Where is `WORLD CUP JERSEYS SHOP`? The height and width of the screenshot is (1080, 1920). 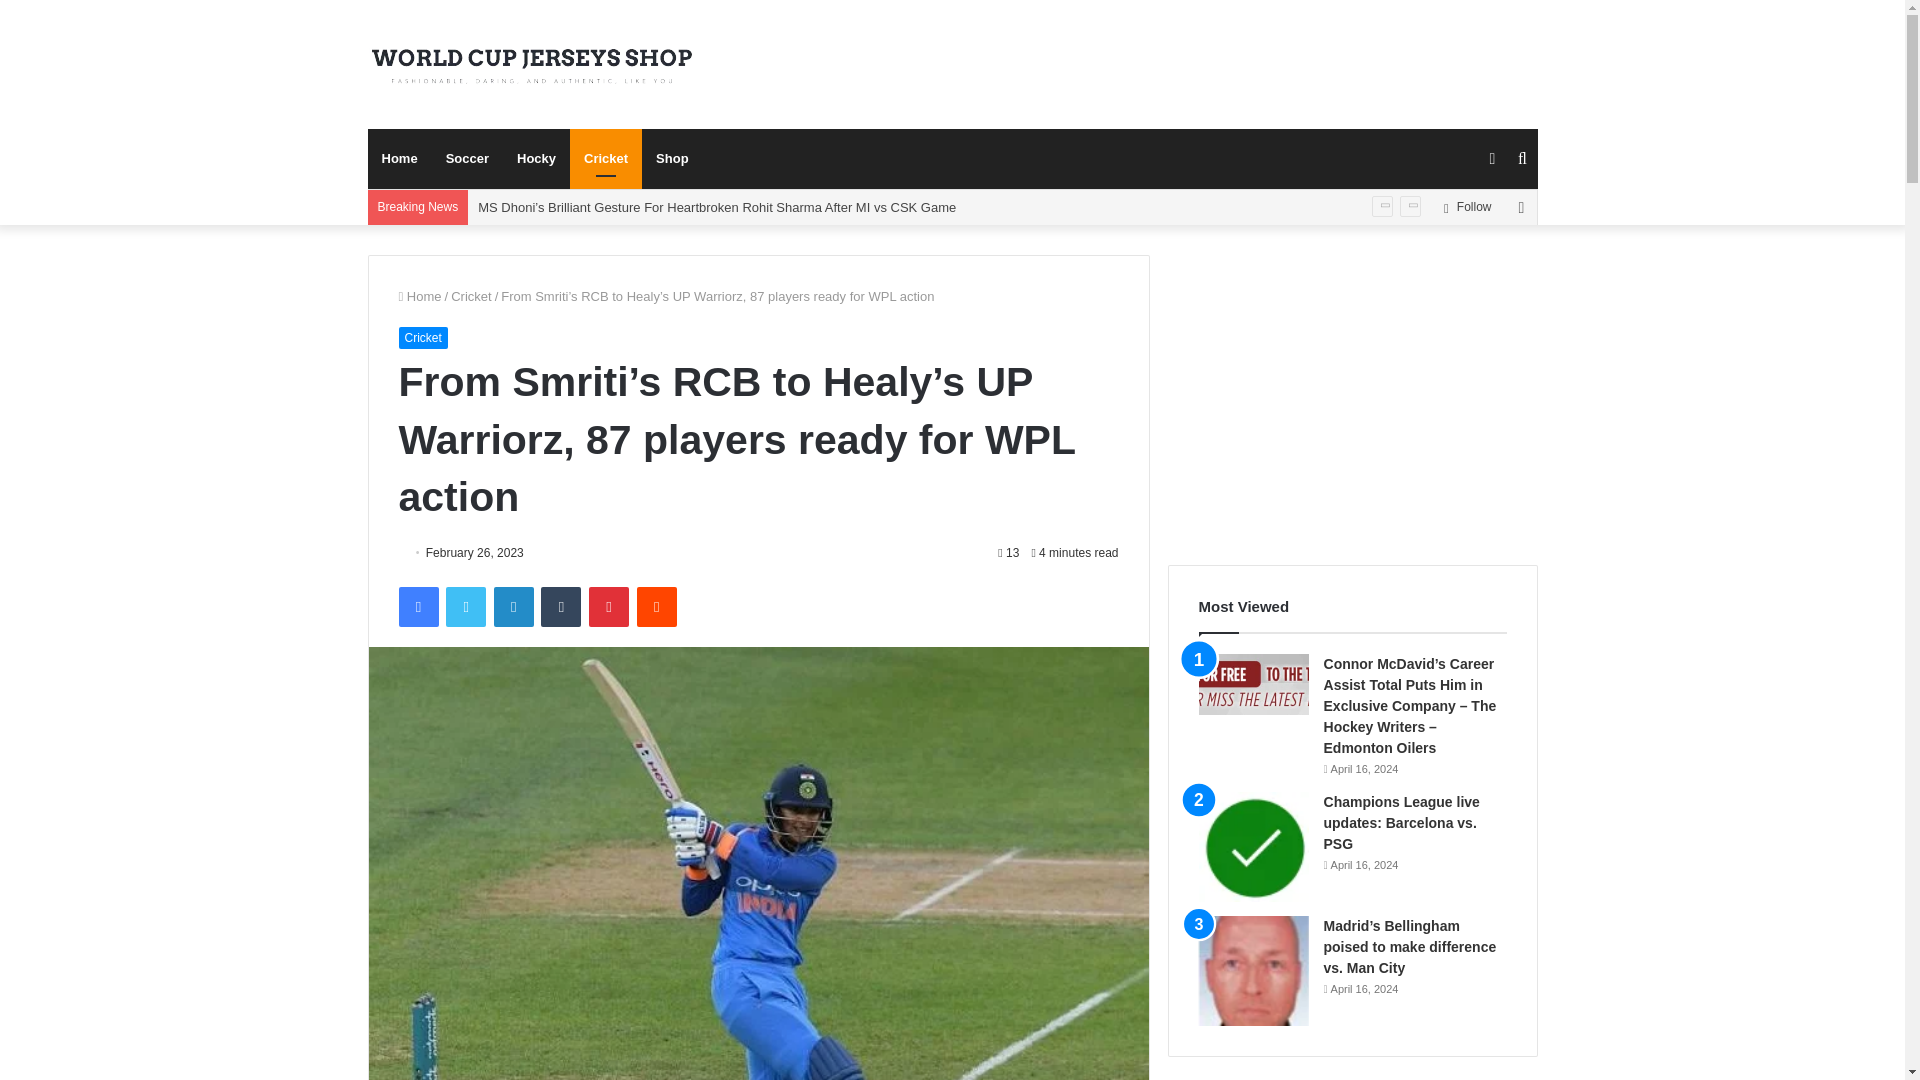
WORLD CUP JERSEYS SHOP is located at coordinates (532, 66).